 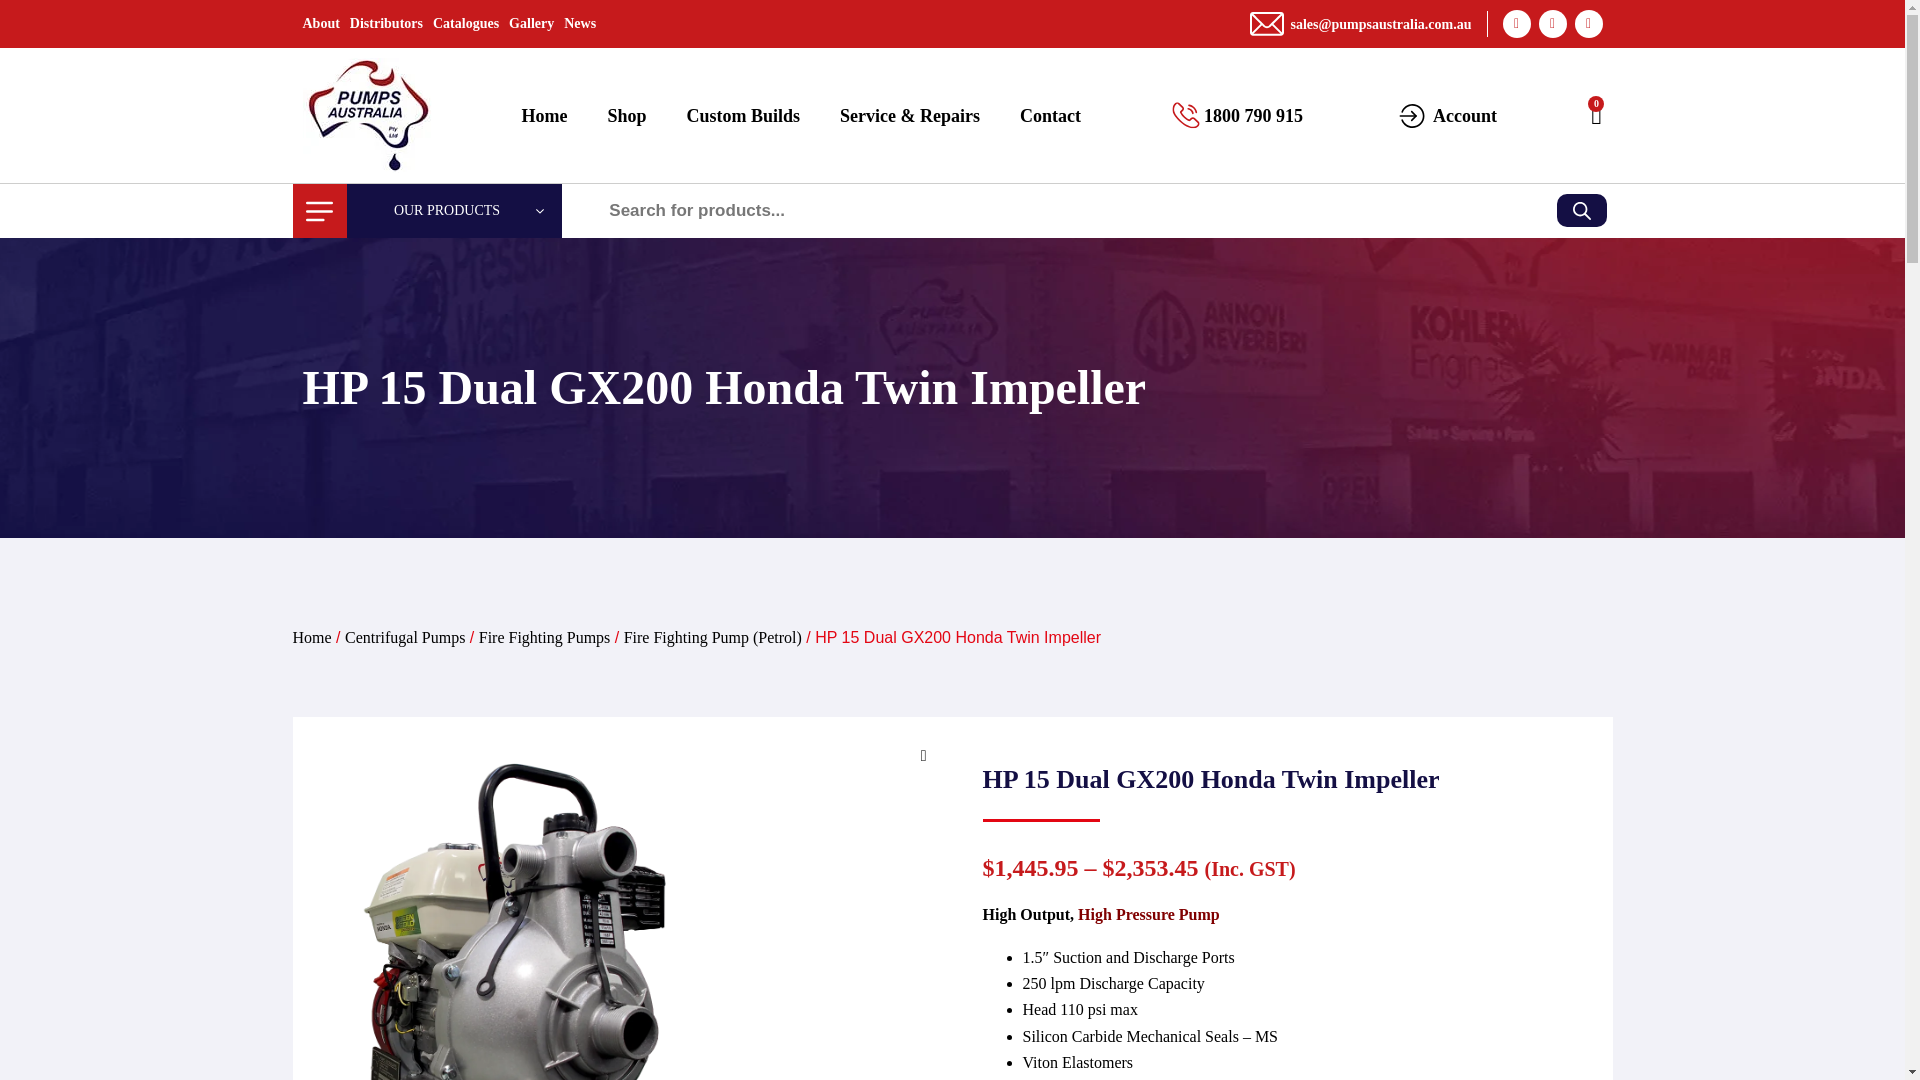 I want to click on 1800 790 915, so click(x=1253, y=116).